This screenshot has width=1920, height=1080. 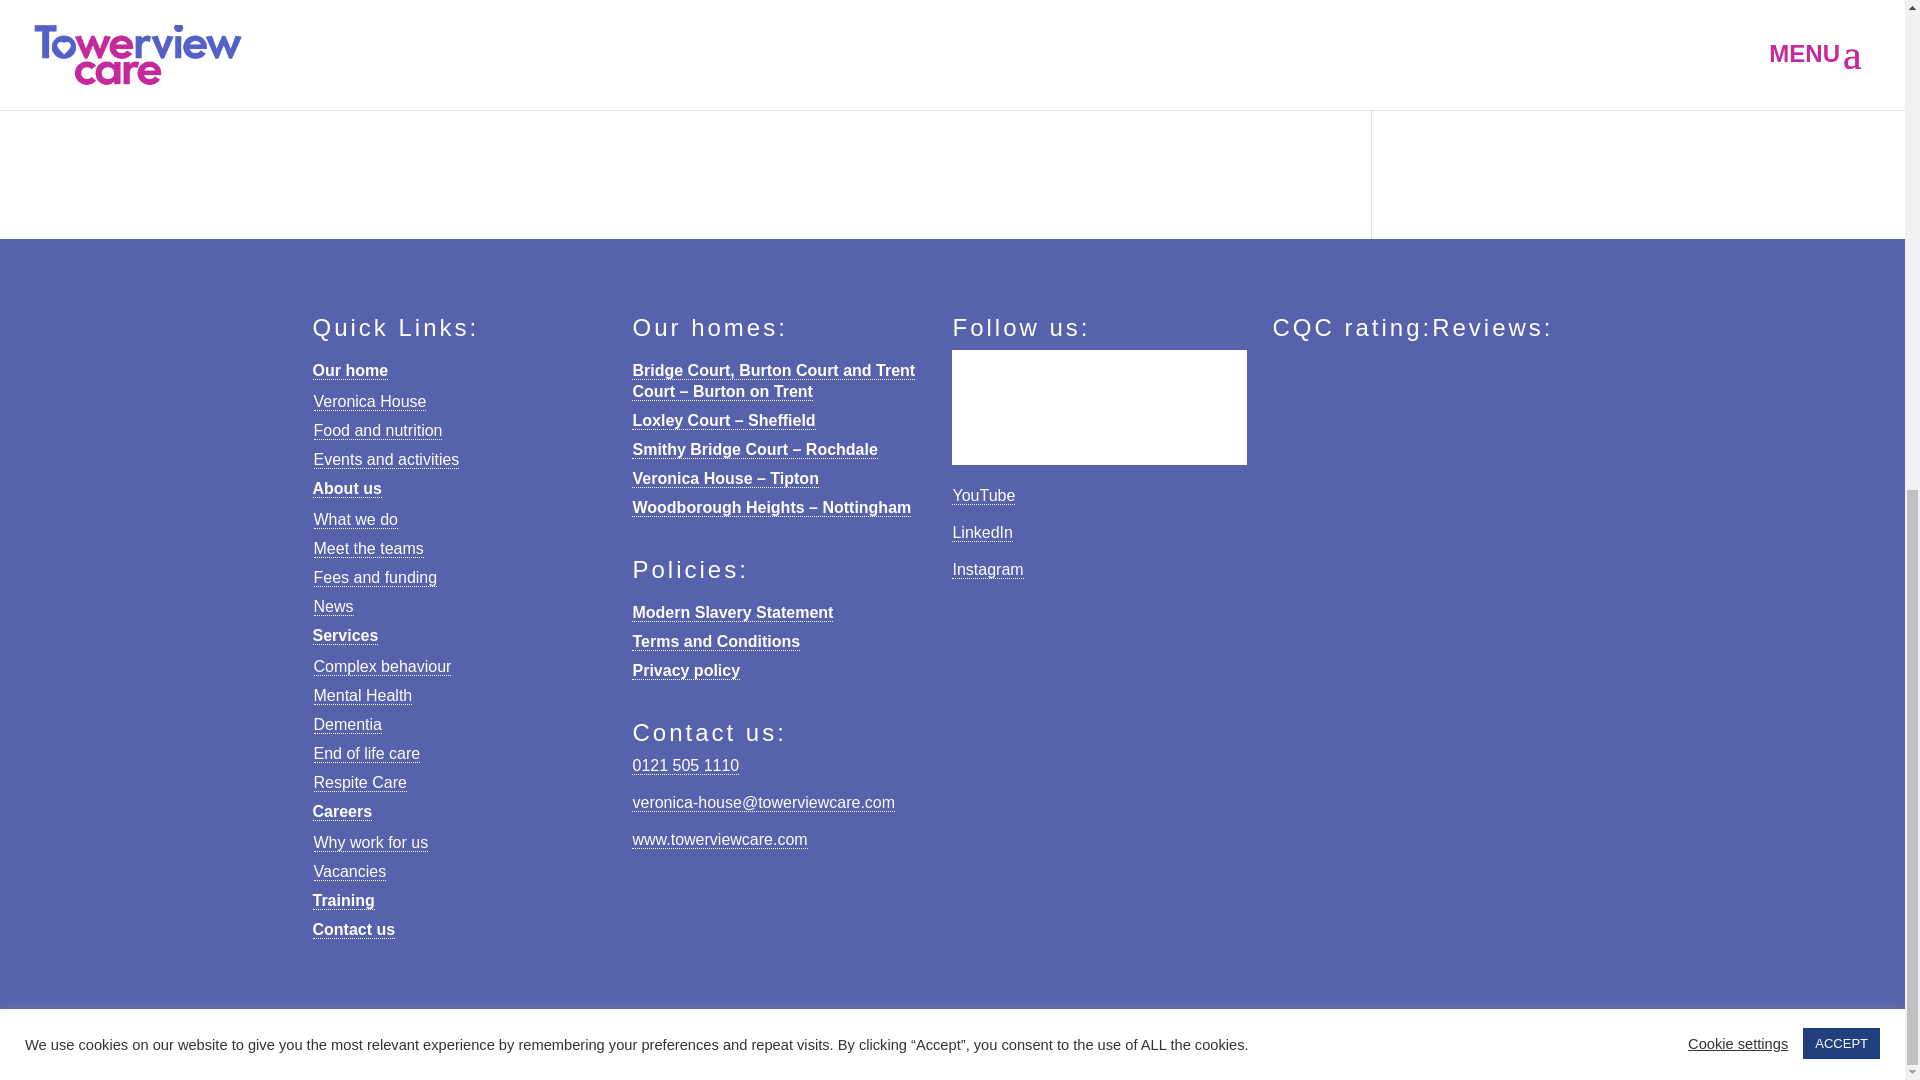 What do you see at coordinates (346, 488) in the screenshot?
I see `About us` at bounding box center [346, 488].